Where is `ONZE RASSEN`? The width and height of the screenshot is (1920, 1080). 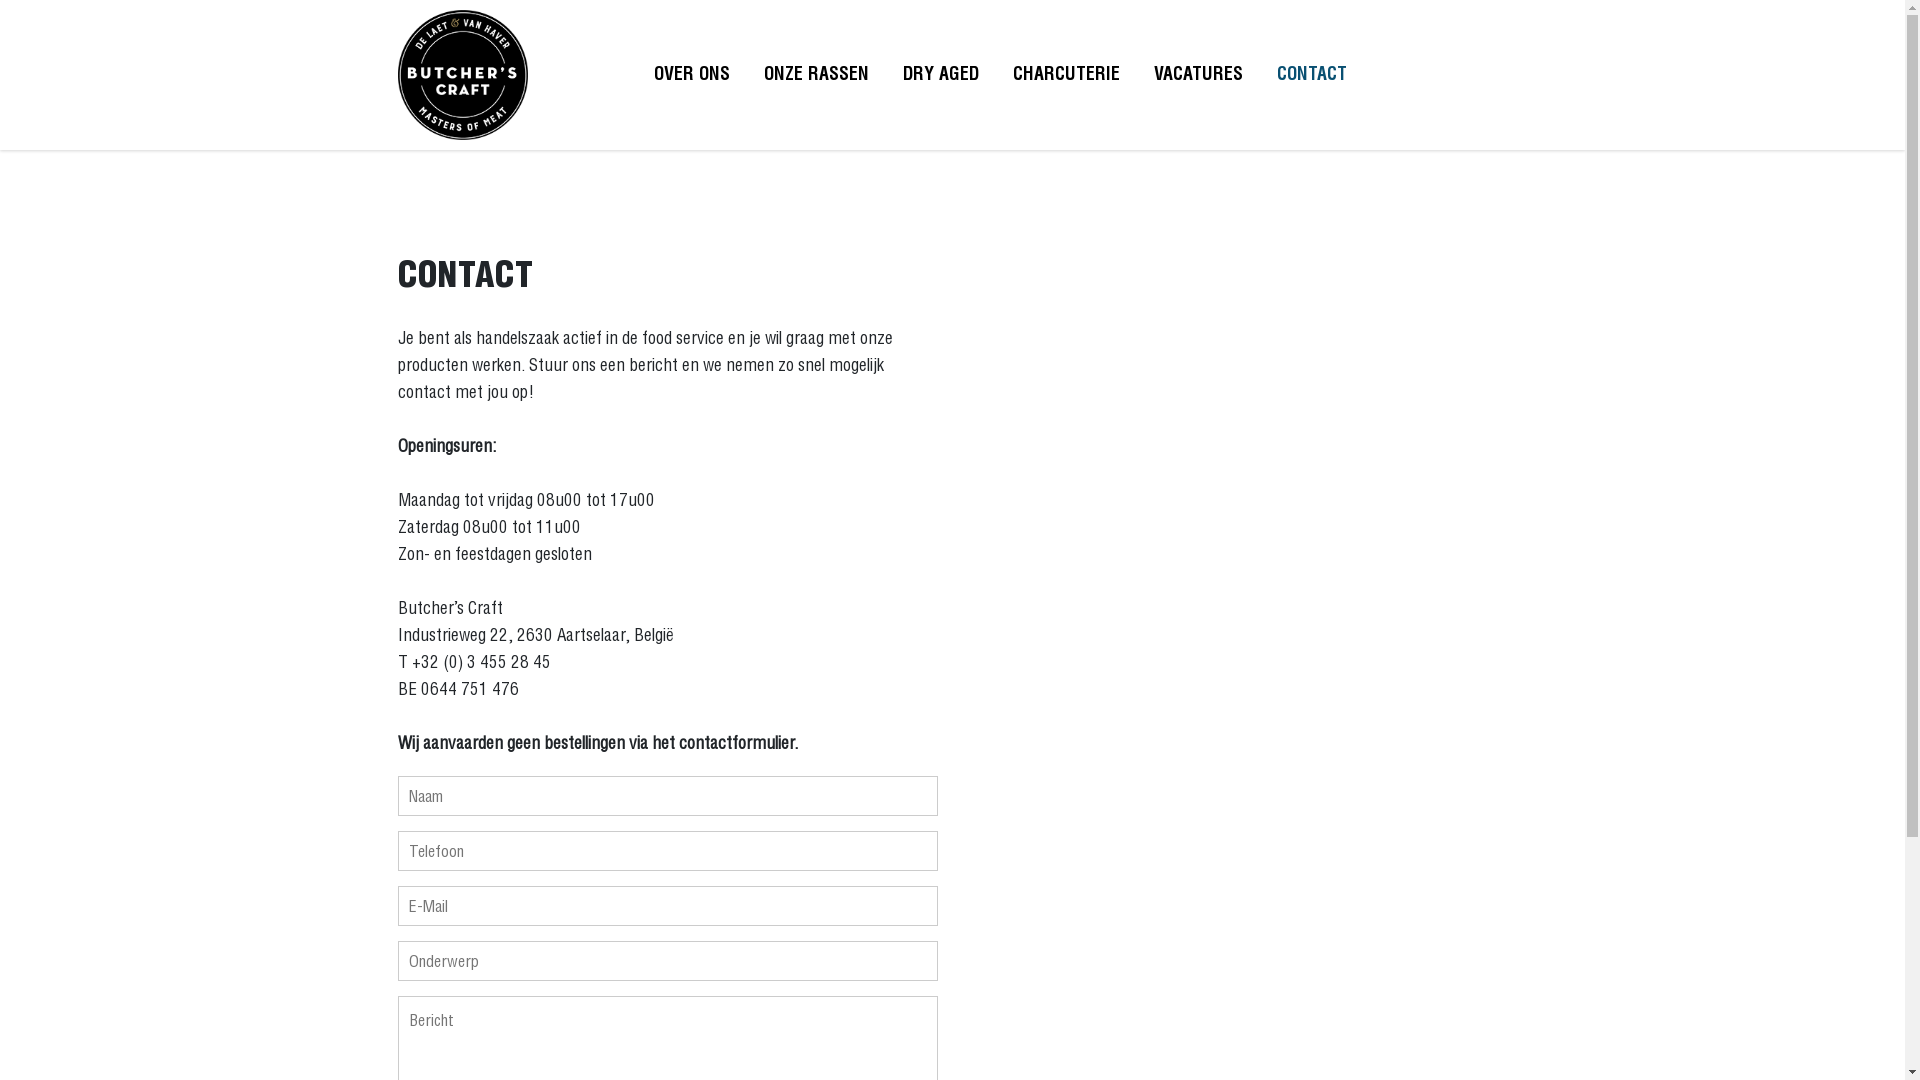 ONZE RASSEN is located at coordinates (816, 74).